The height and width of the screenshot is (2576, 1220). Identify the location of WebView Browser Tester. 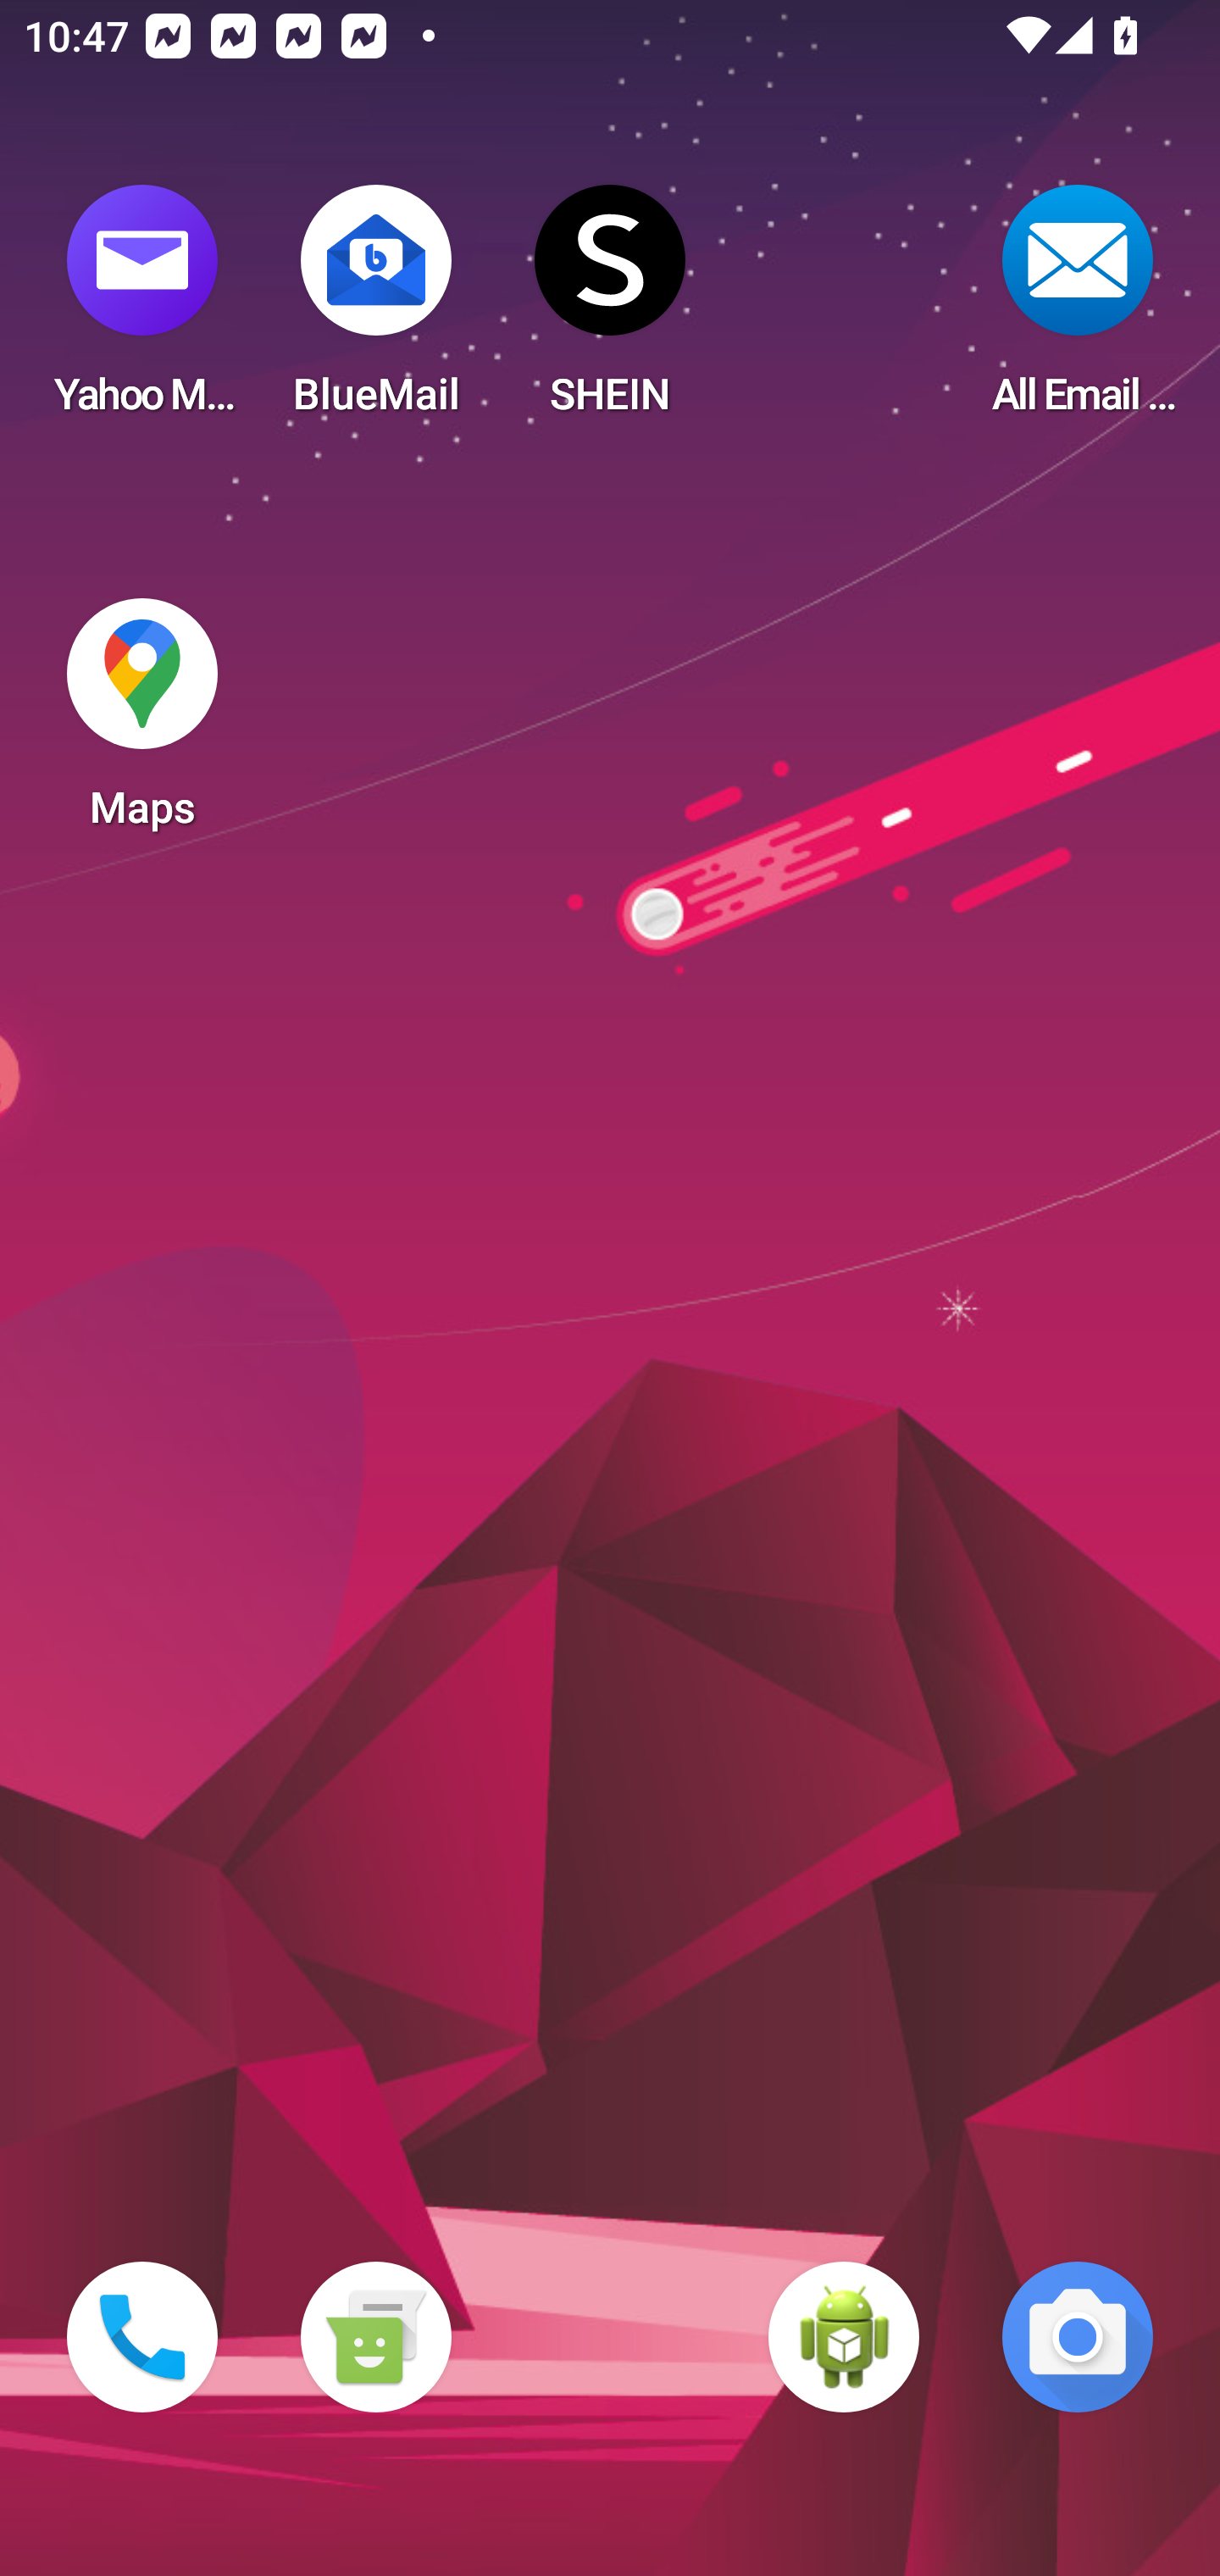
(844, 2337).